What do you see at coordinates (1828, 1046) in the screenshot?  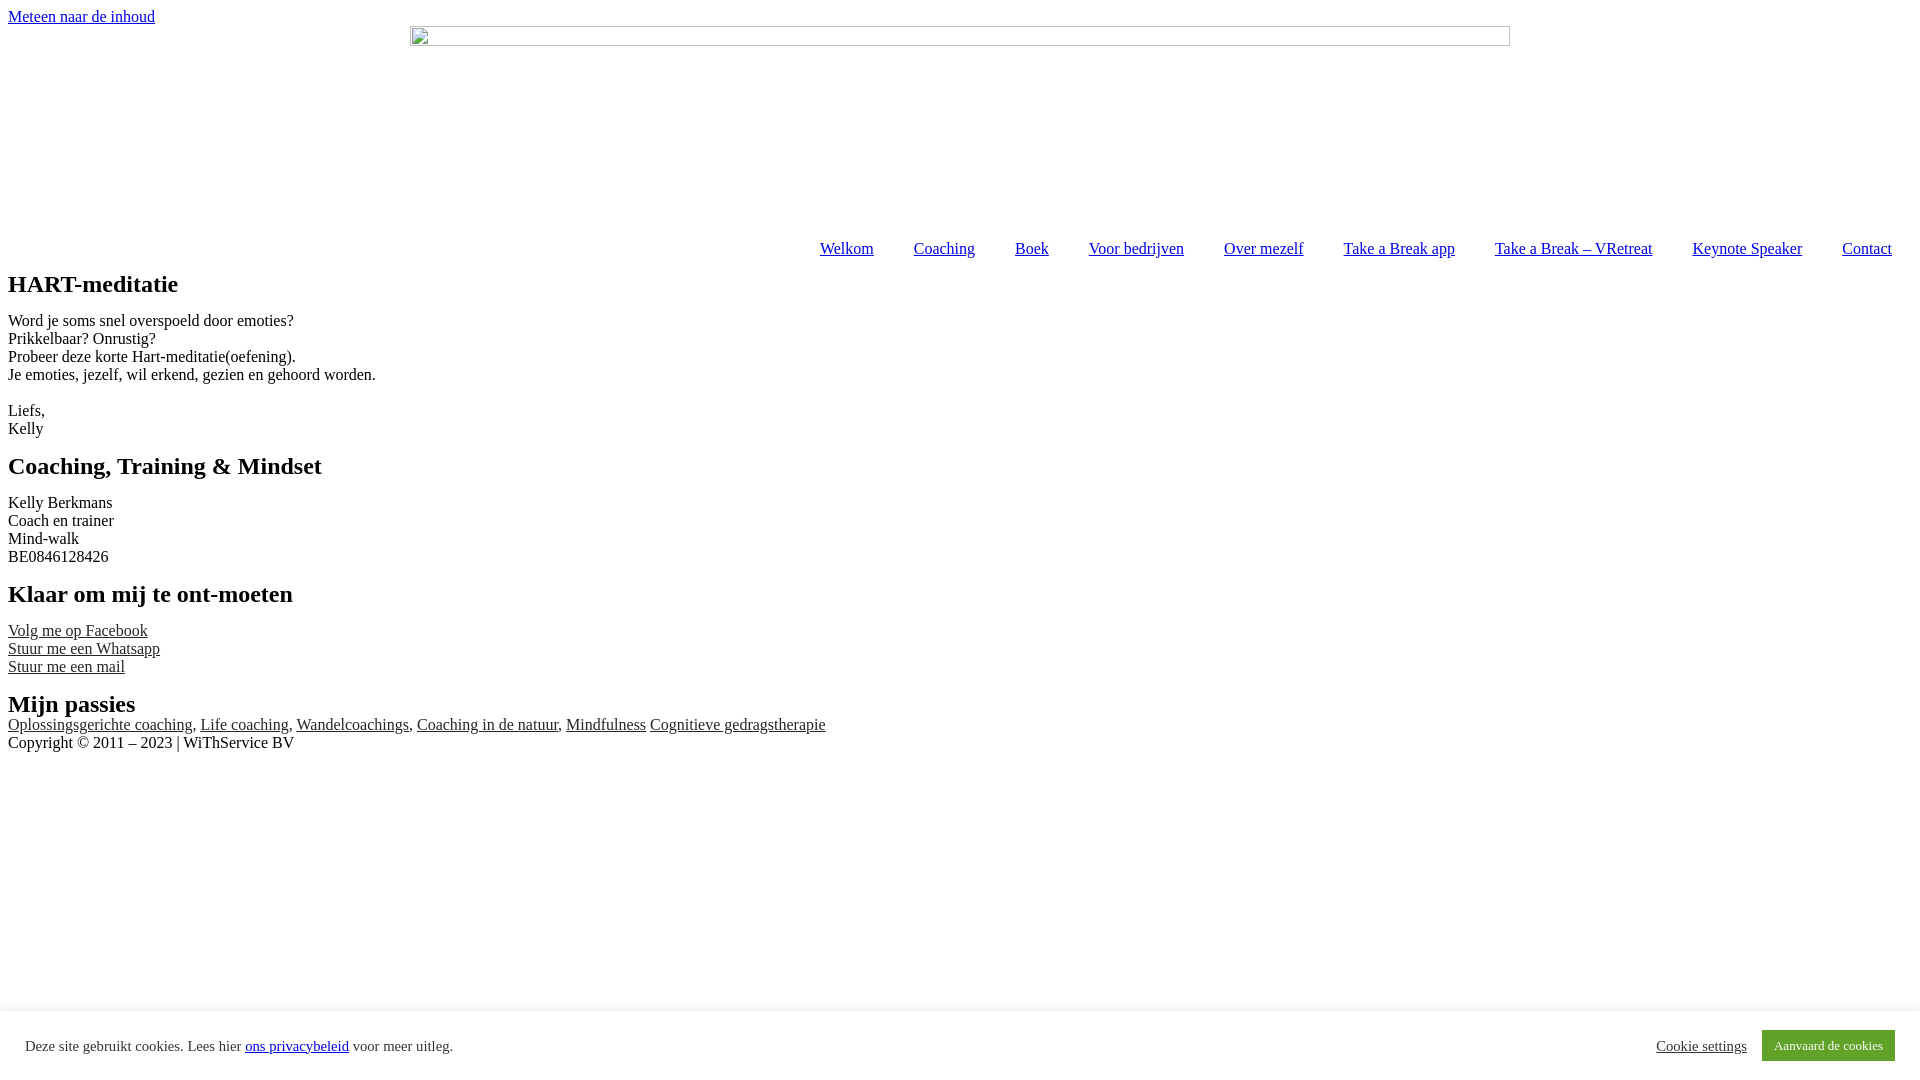 I see `Aanvaard de cookies` at bounding box center [1828, 1046].